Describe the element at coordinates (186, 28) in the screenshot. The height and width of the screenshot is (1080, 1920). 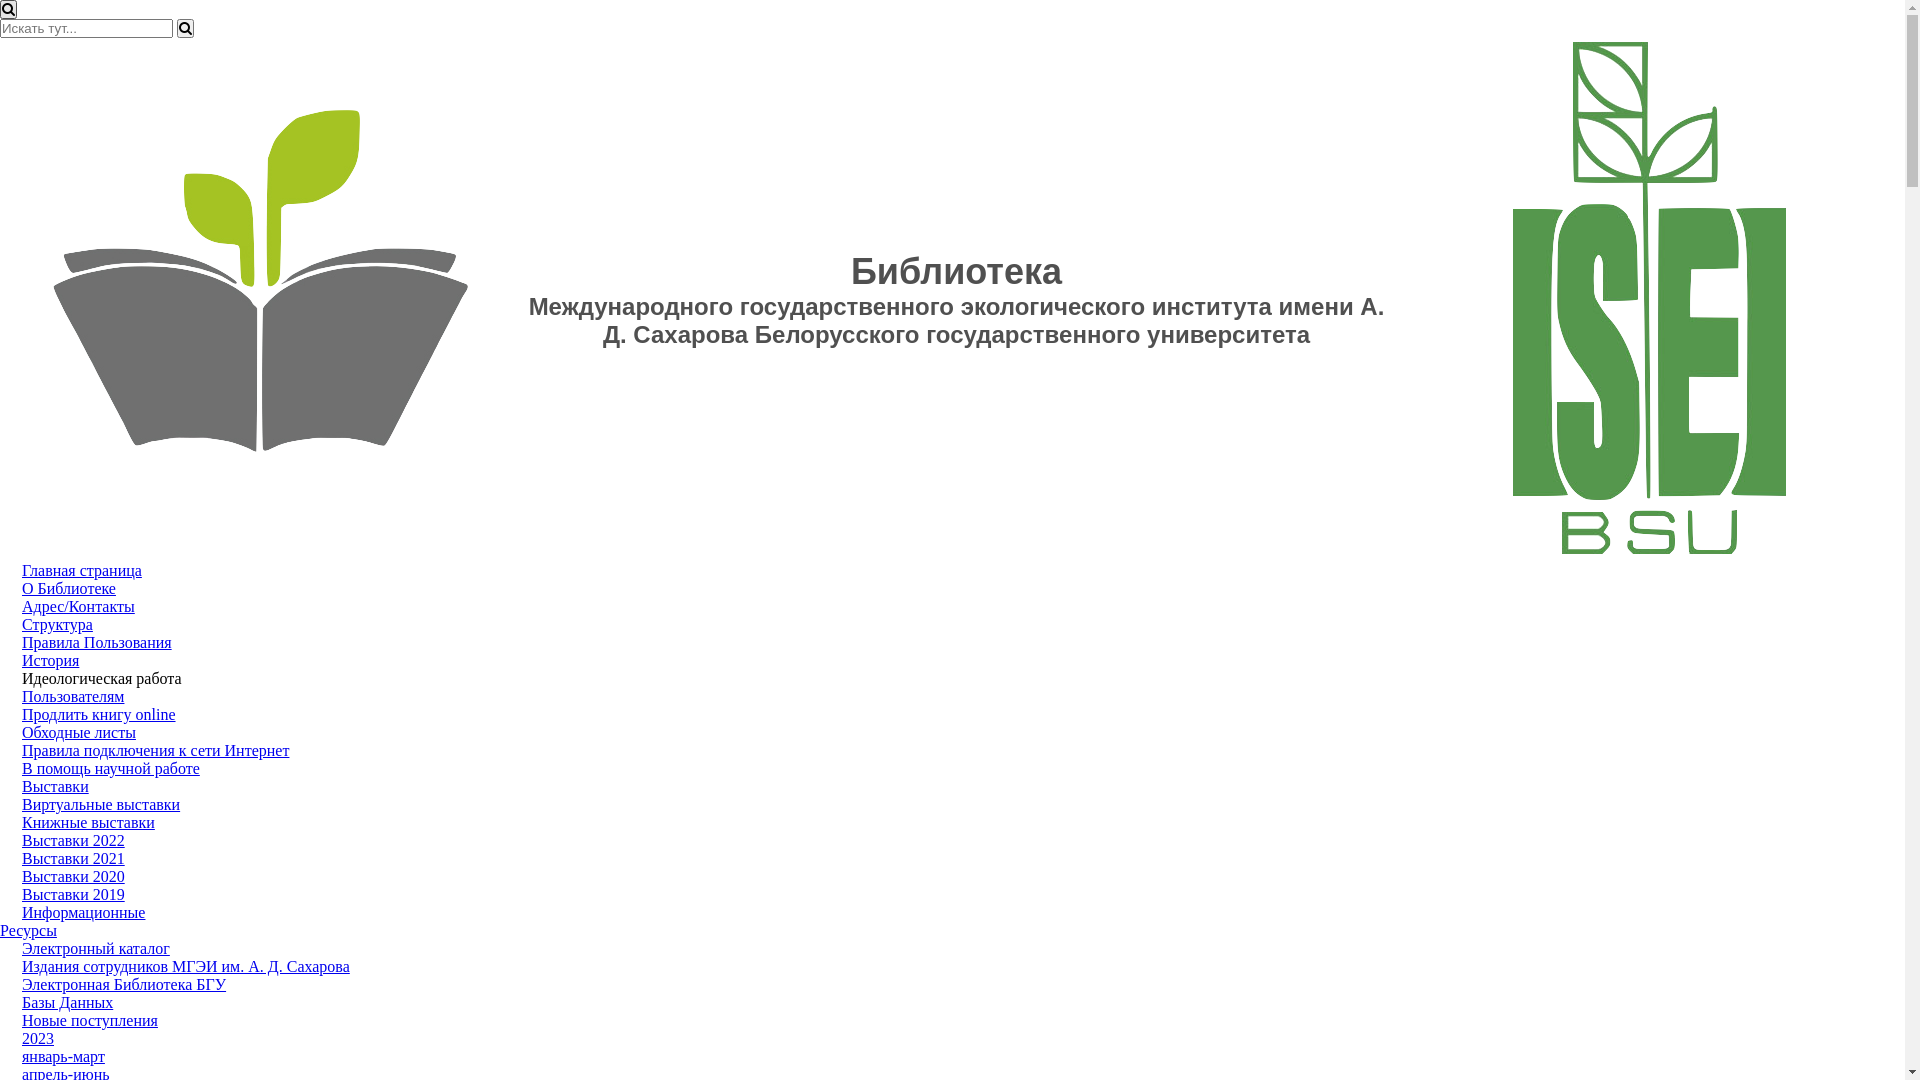
I see `Search` at that location.